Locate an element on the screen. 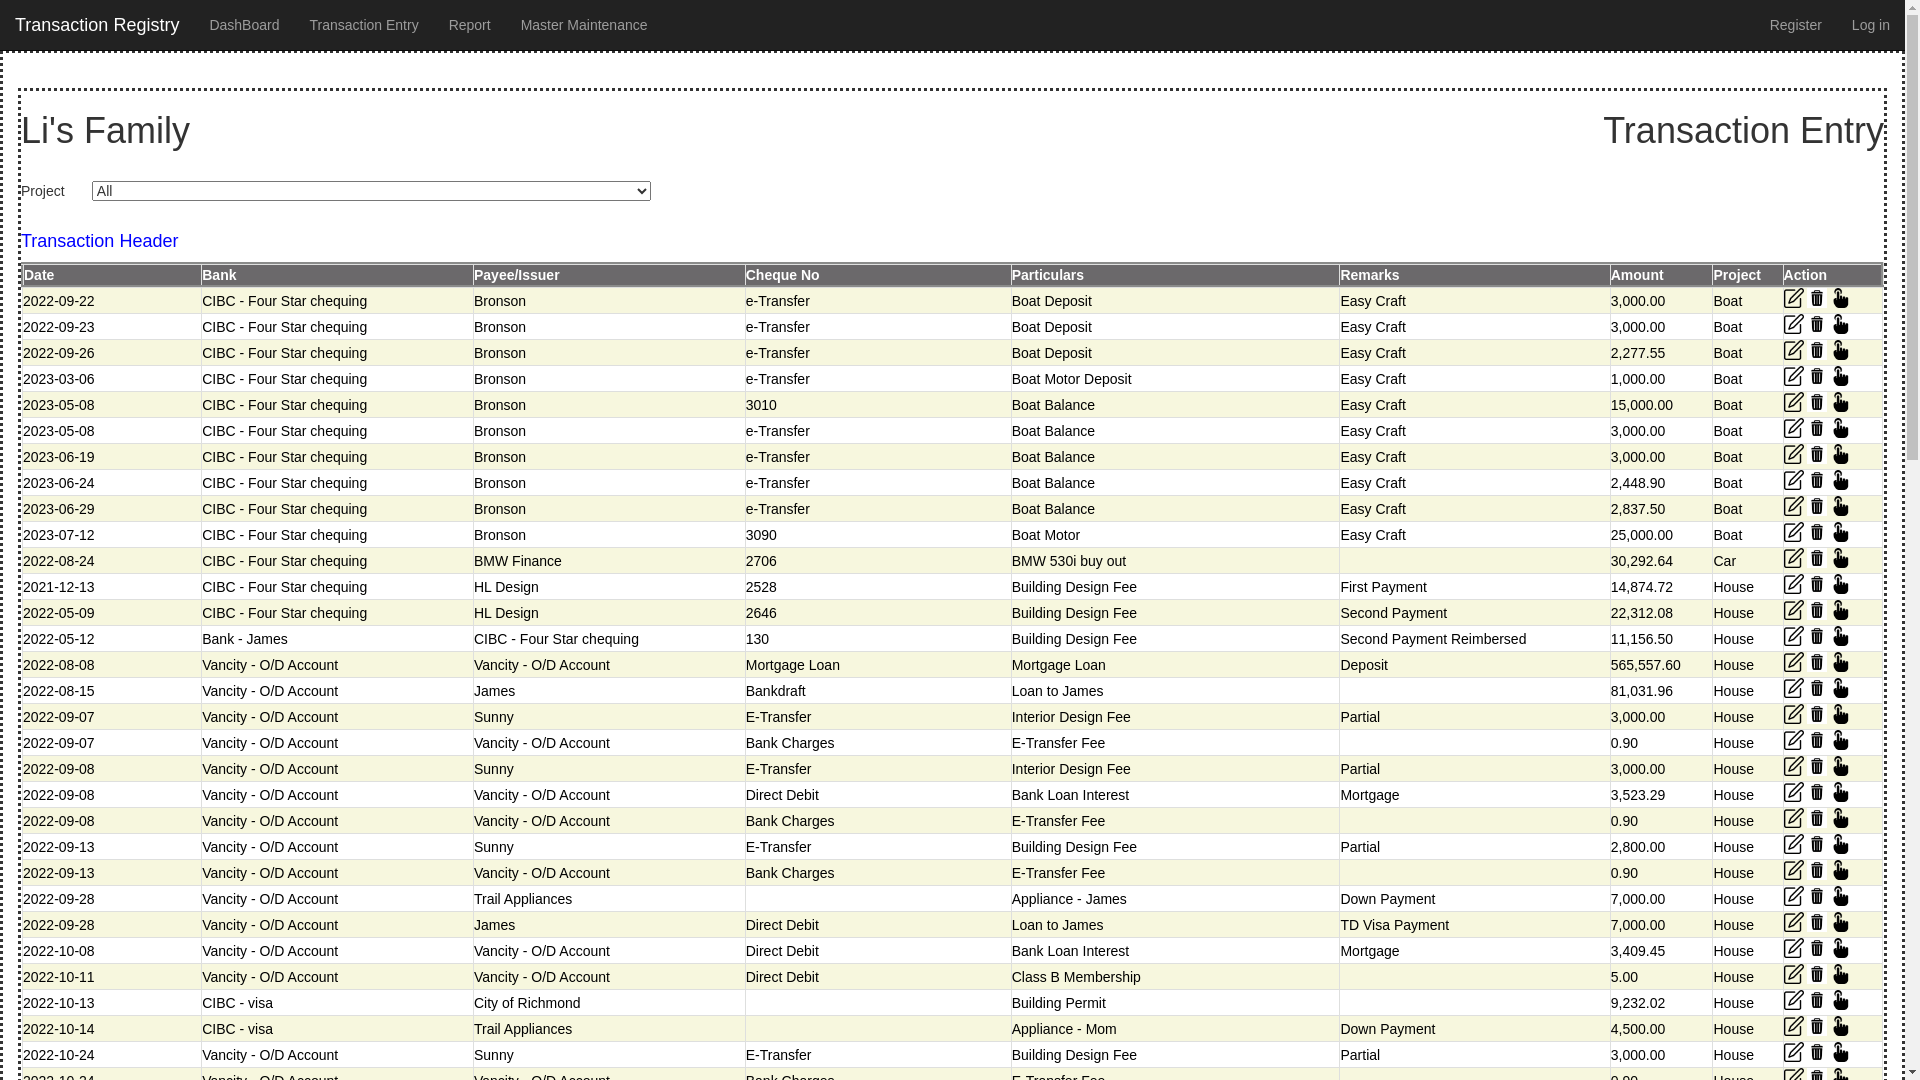 This screenshot has width=1920, height=1080. Edit is located at coordinates (1794, 948).